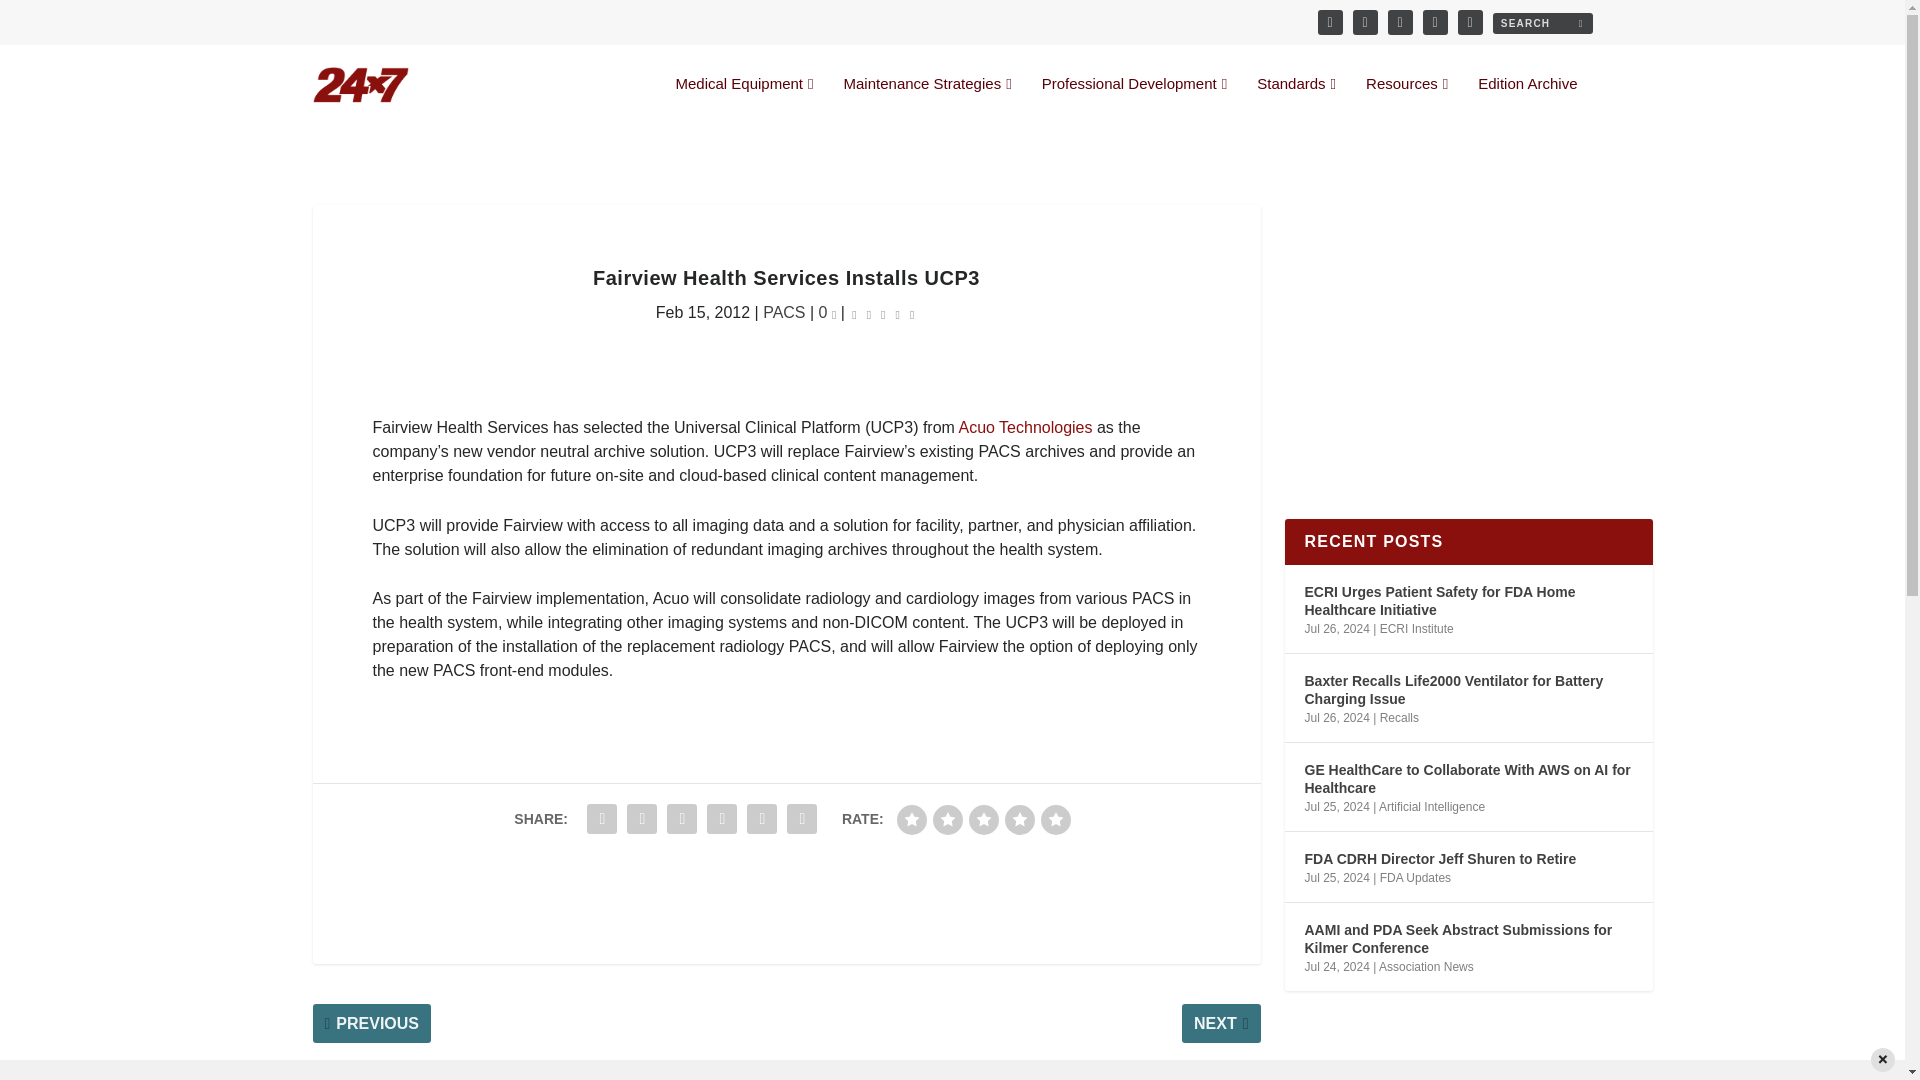 This screenshot has height=1080, width=1920. I want to click on Search for:, so click(1541, 22).